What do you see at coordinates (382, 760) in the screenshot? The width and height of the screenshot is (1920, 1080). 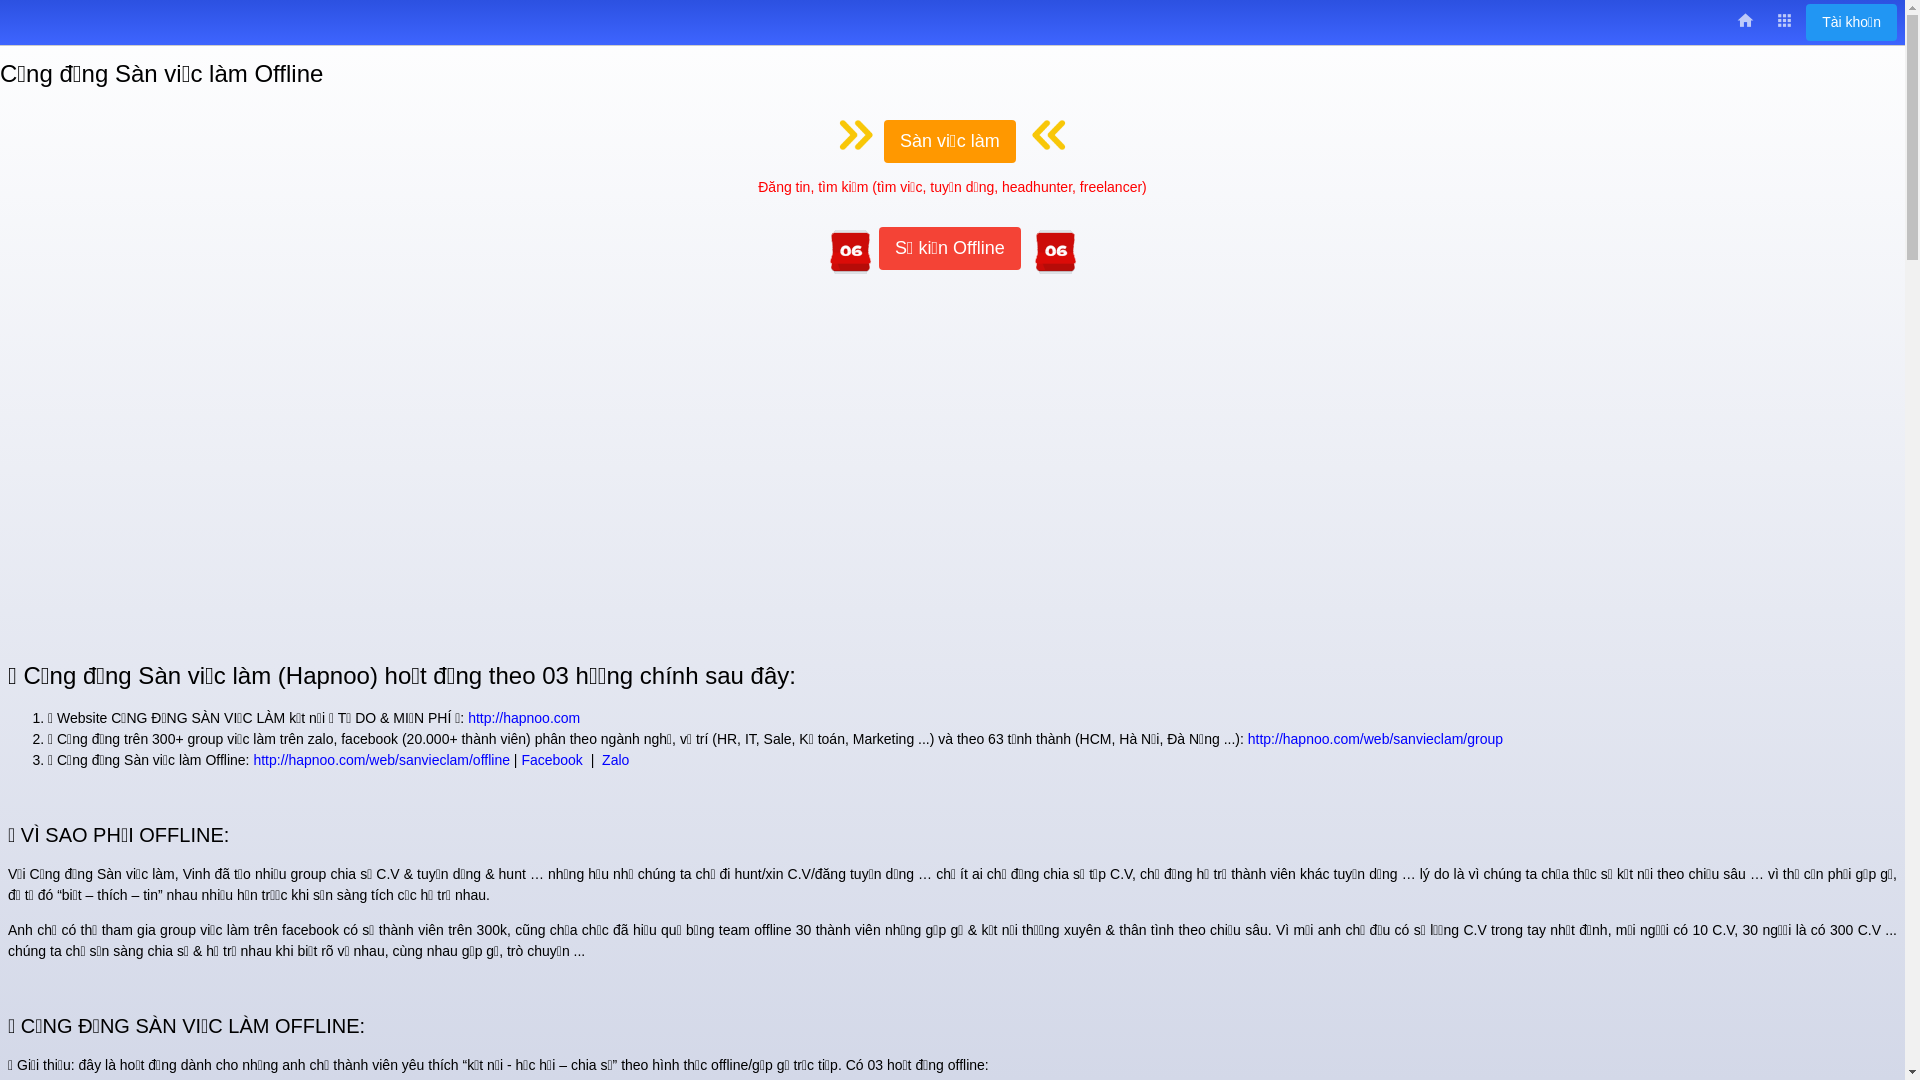 I see `http://hapnoo.com/web/sanvieclam/offline` at bounding box center [382, 760].